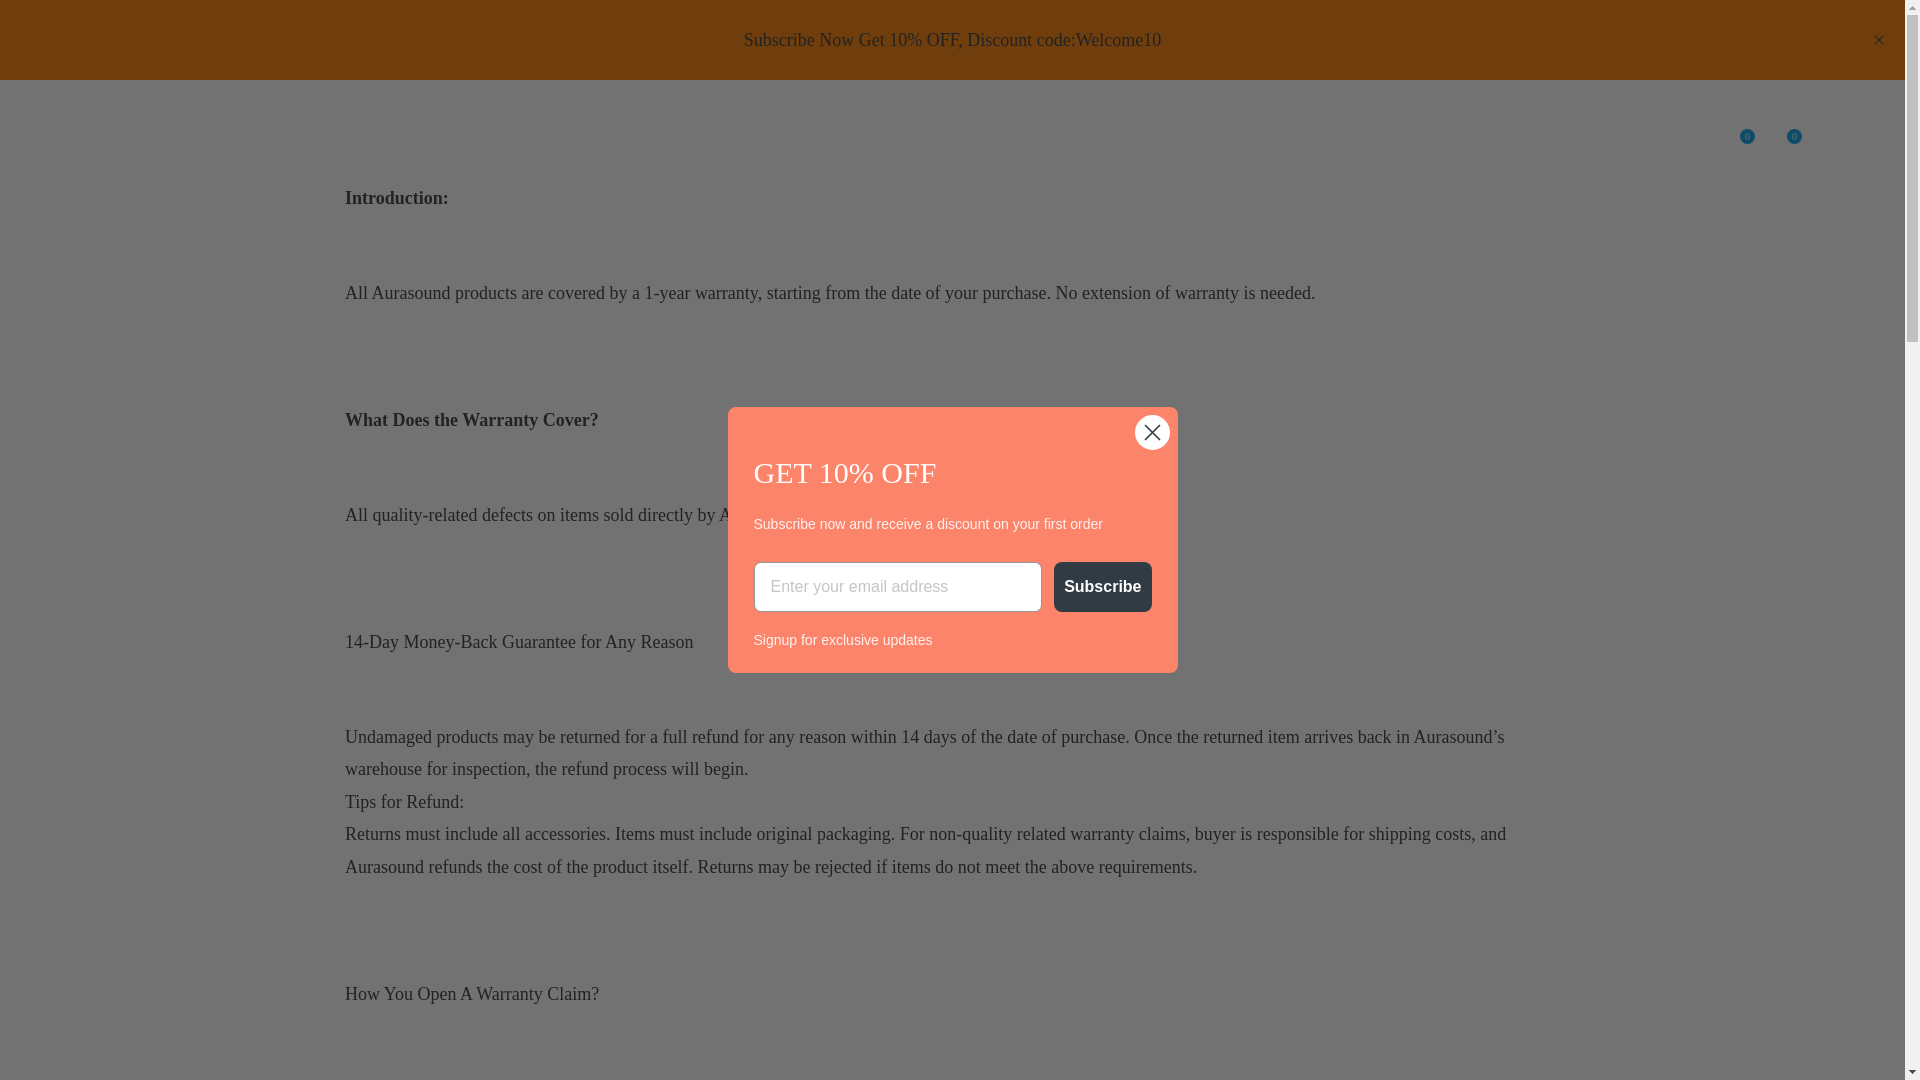  What do you see at coordinates (124, 128) in the screenshot?
I see `Aurasound` at bounding box center [124, 128].